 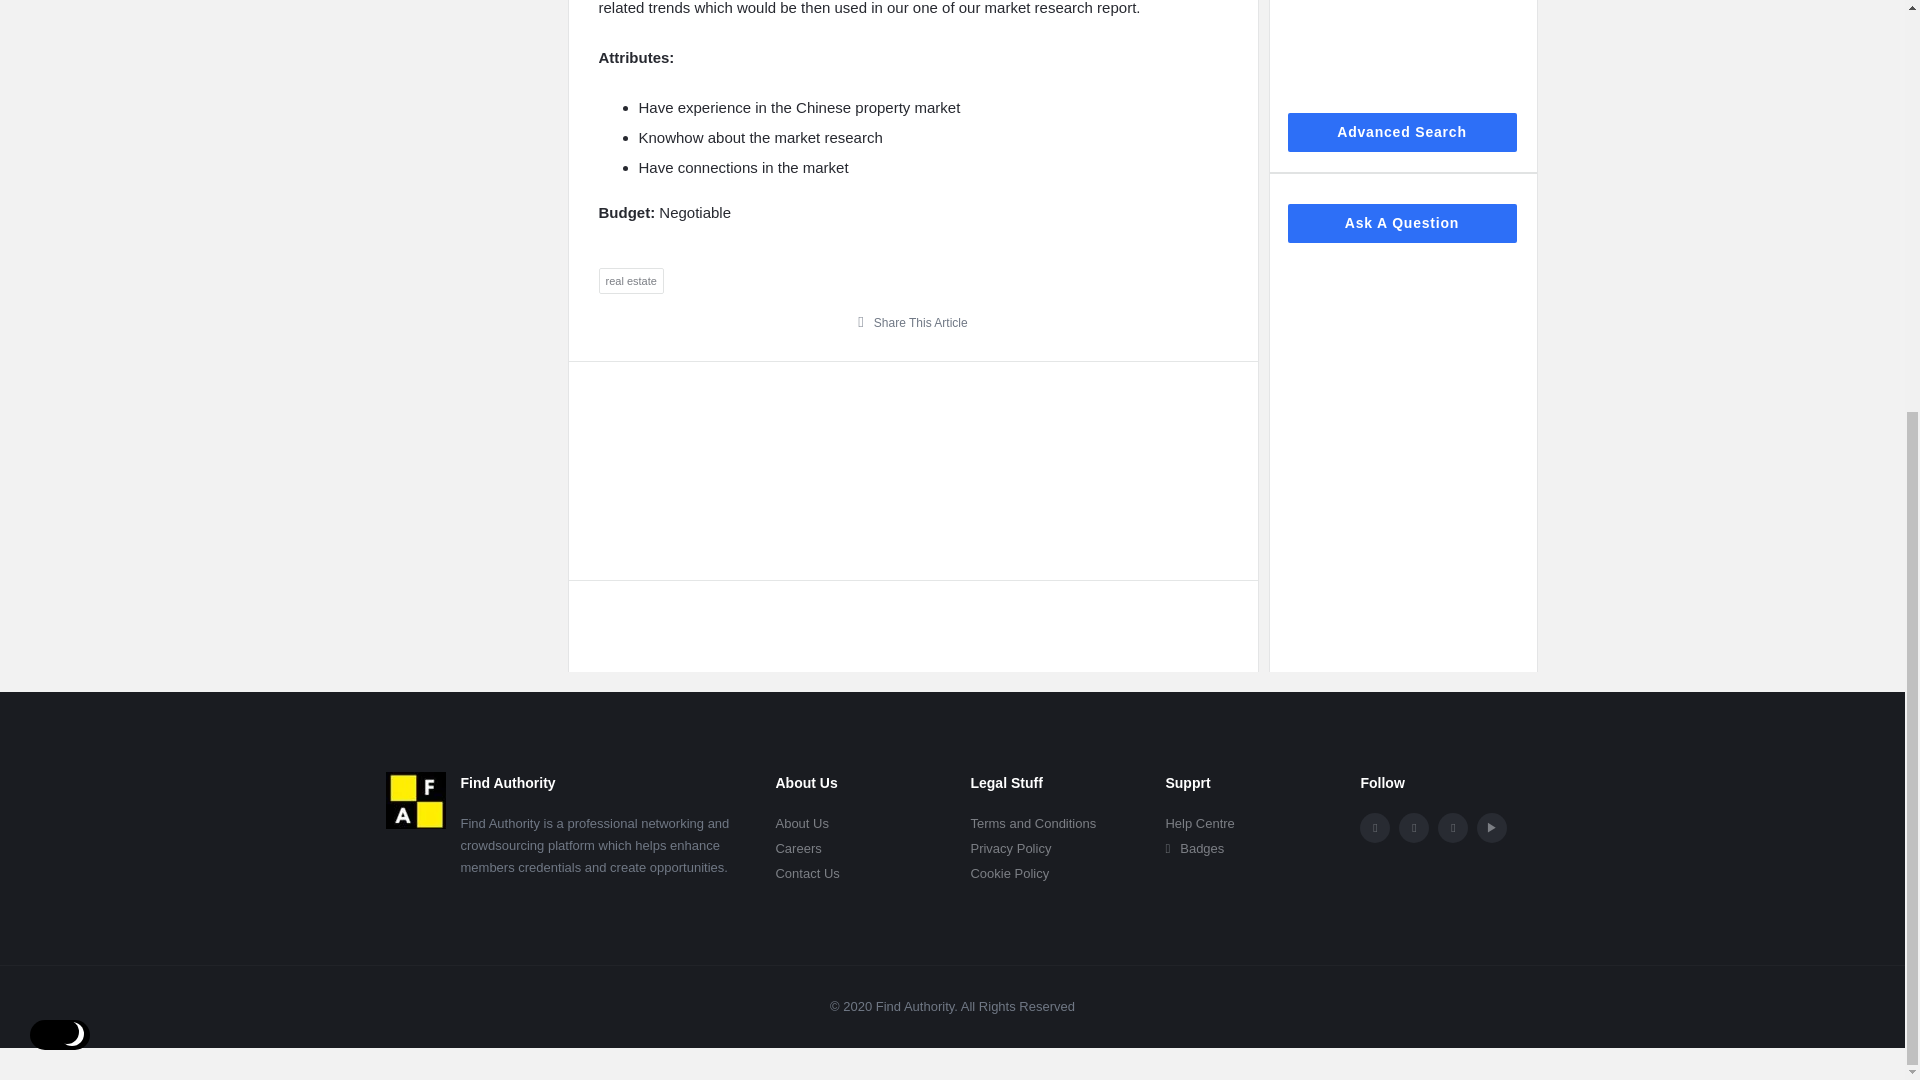 What do you see at coordinates (1010, 848) in the screenshot?
I see `Privacy Policy` at bounding box center [1010, 848].